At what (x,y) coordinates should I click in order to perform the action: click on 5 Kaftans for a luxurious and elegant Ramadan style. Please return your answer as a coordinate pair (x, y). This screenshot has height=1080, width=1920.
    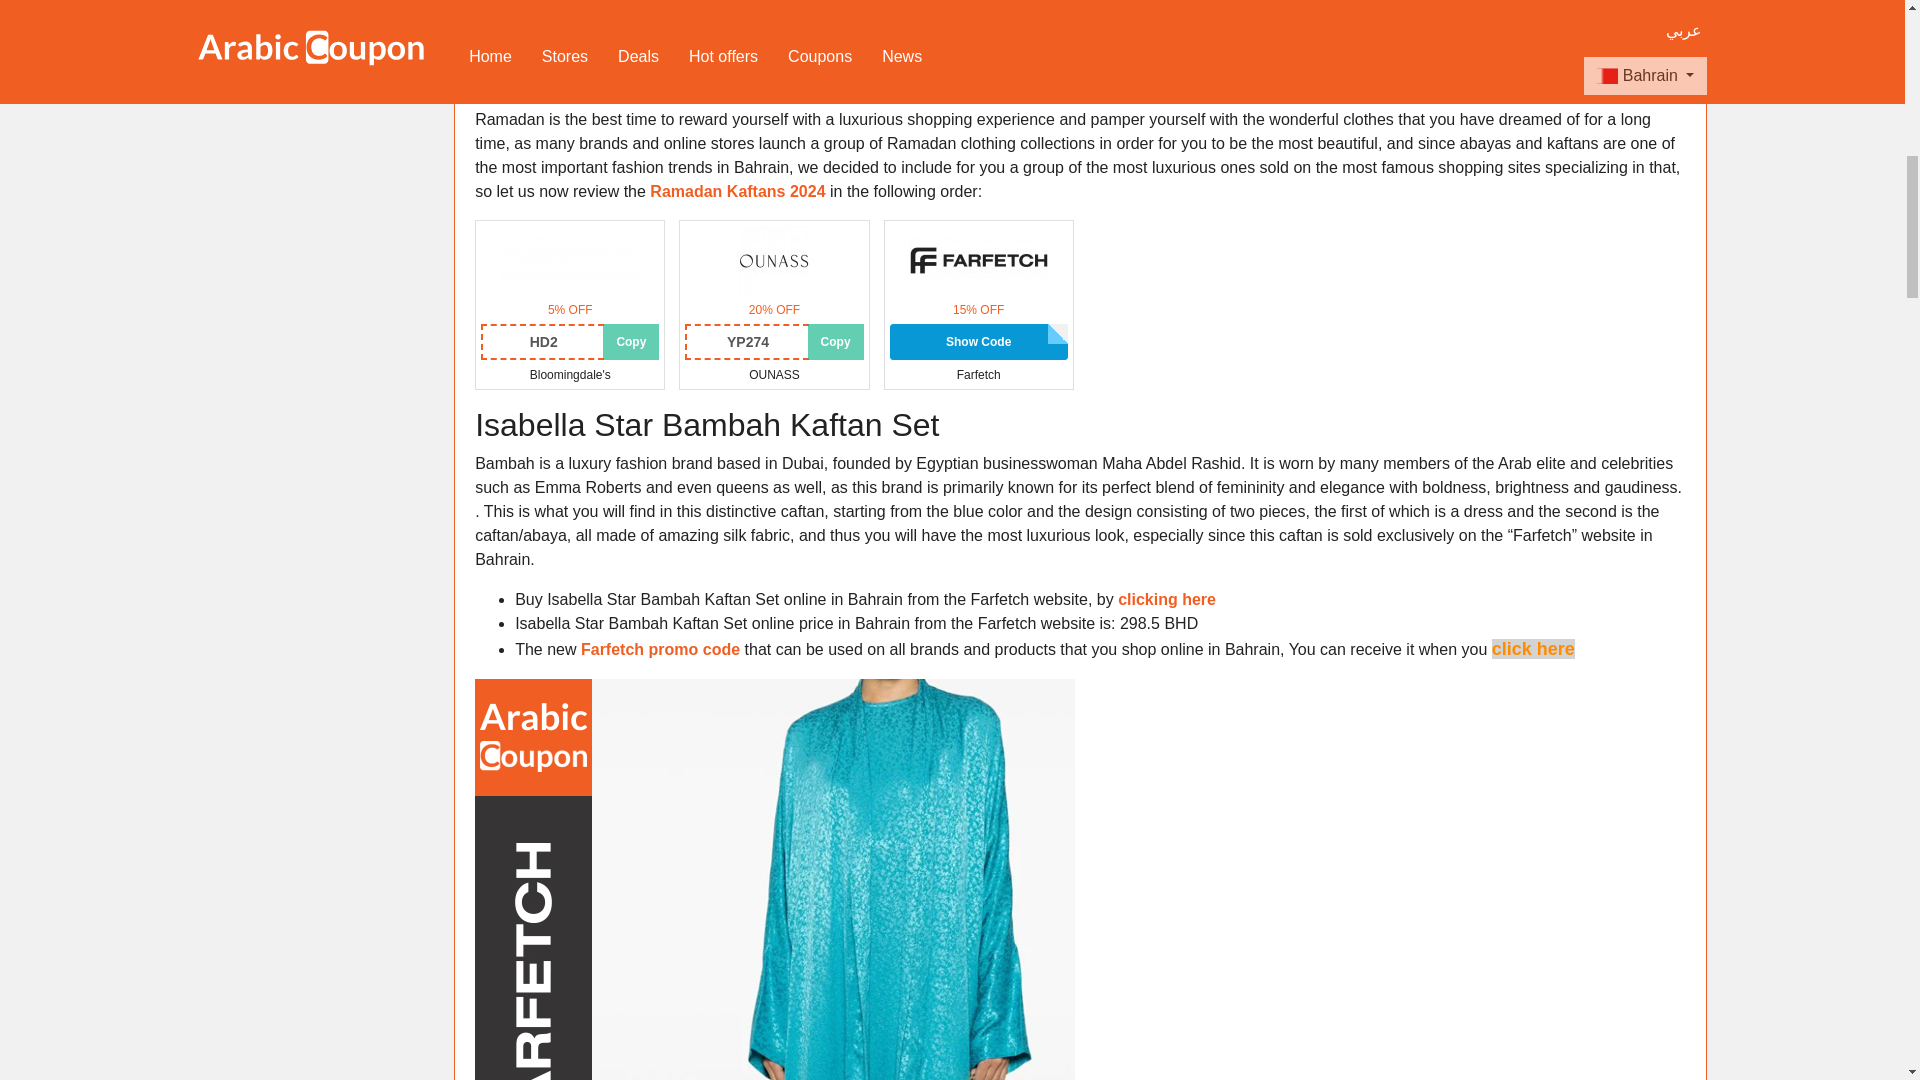
    Looking at the image, I should click on (1074, 42).